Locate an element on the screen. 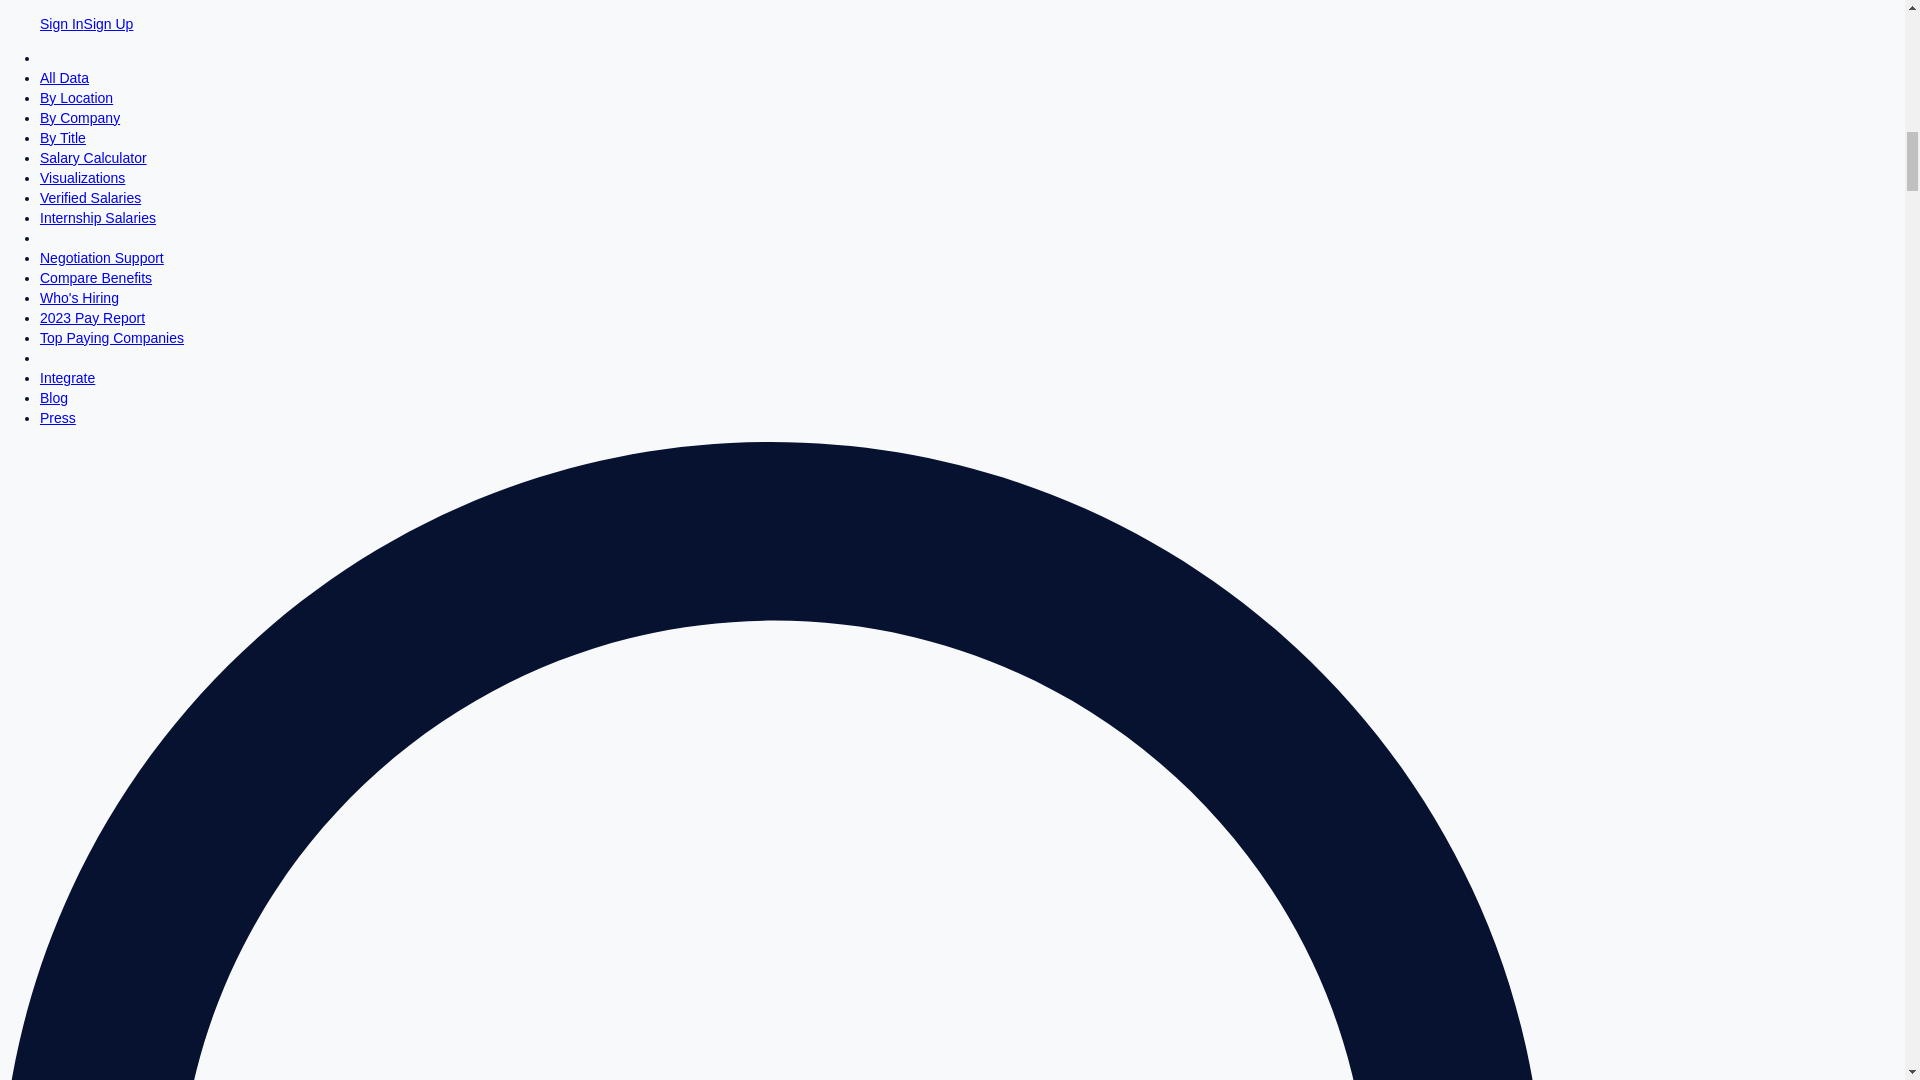  Integrate is located at coordinates (67, 378).